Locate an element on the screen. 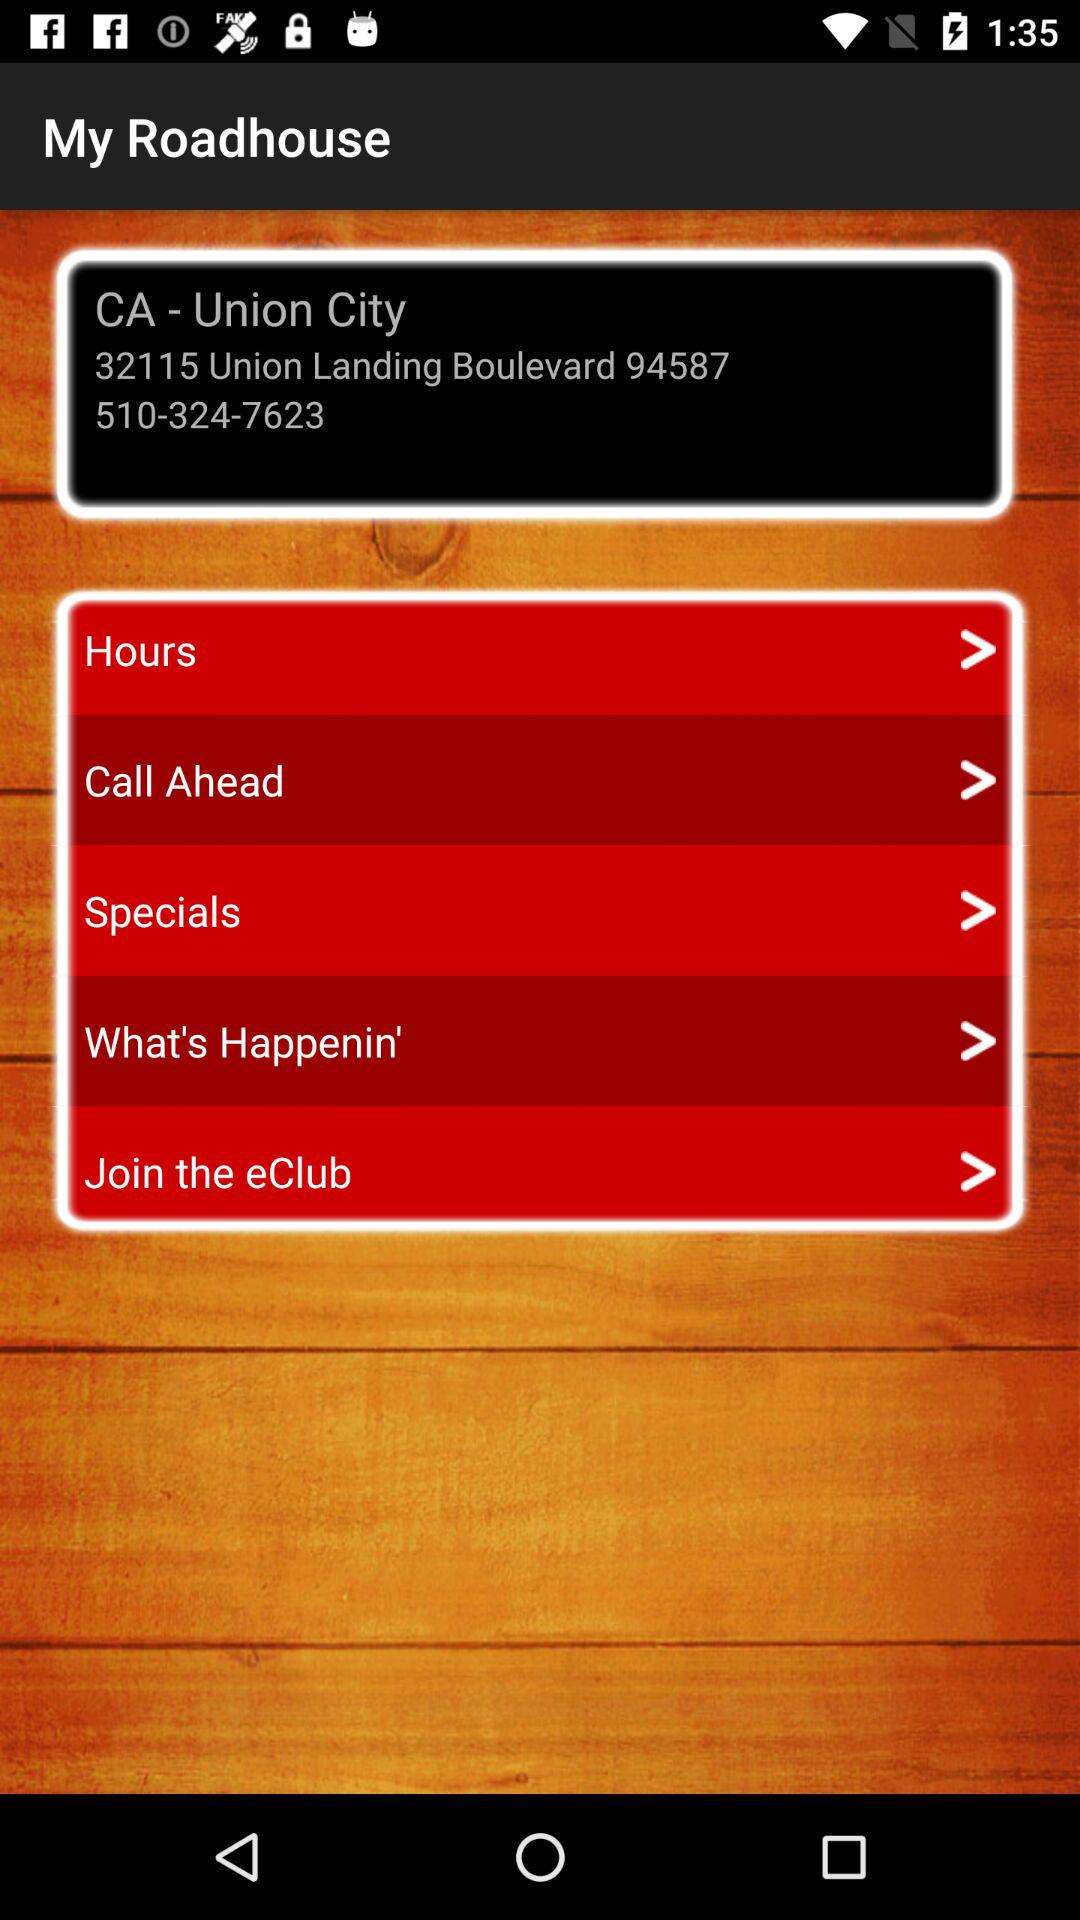 The image size is (1080, 1920). launch join the eclub is located at coordinates (199, 1172).